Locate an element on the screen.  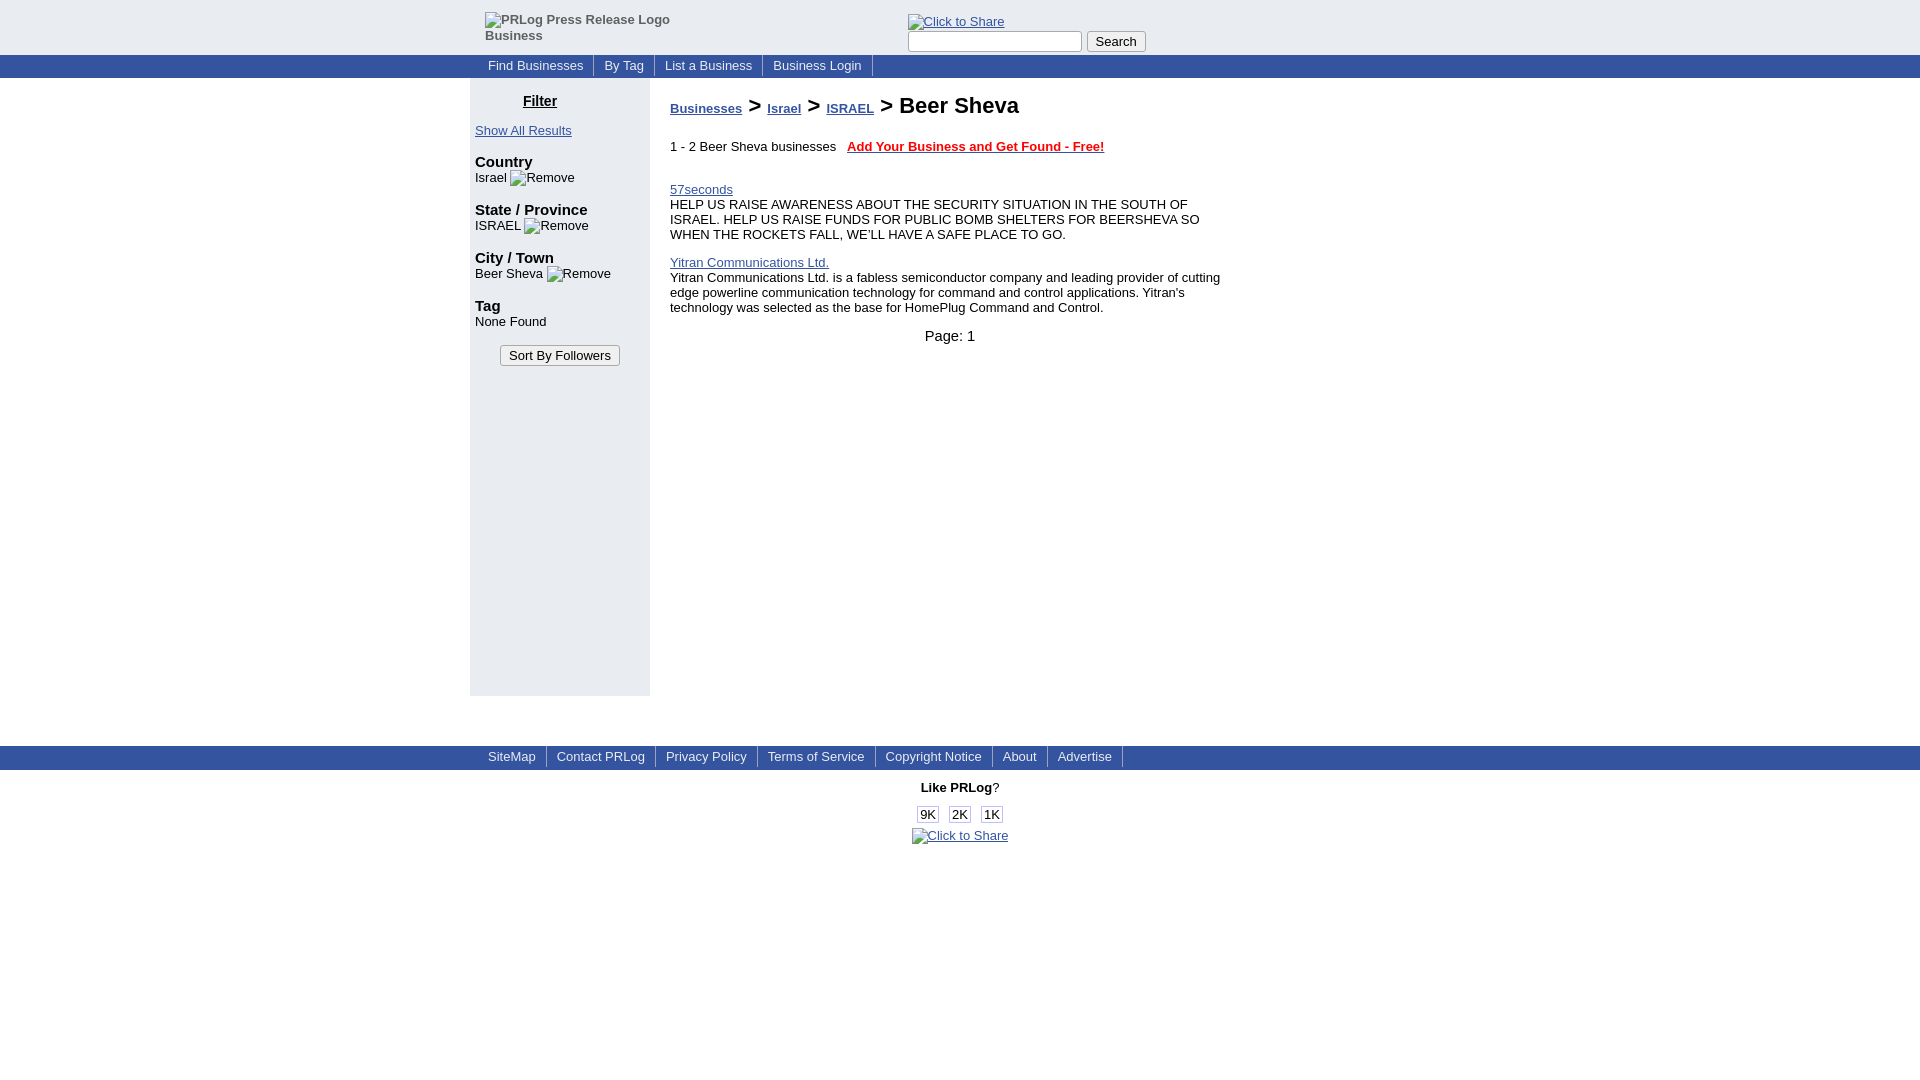
Israel is located at coordinates (783, 108).